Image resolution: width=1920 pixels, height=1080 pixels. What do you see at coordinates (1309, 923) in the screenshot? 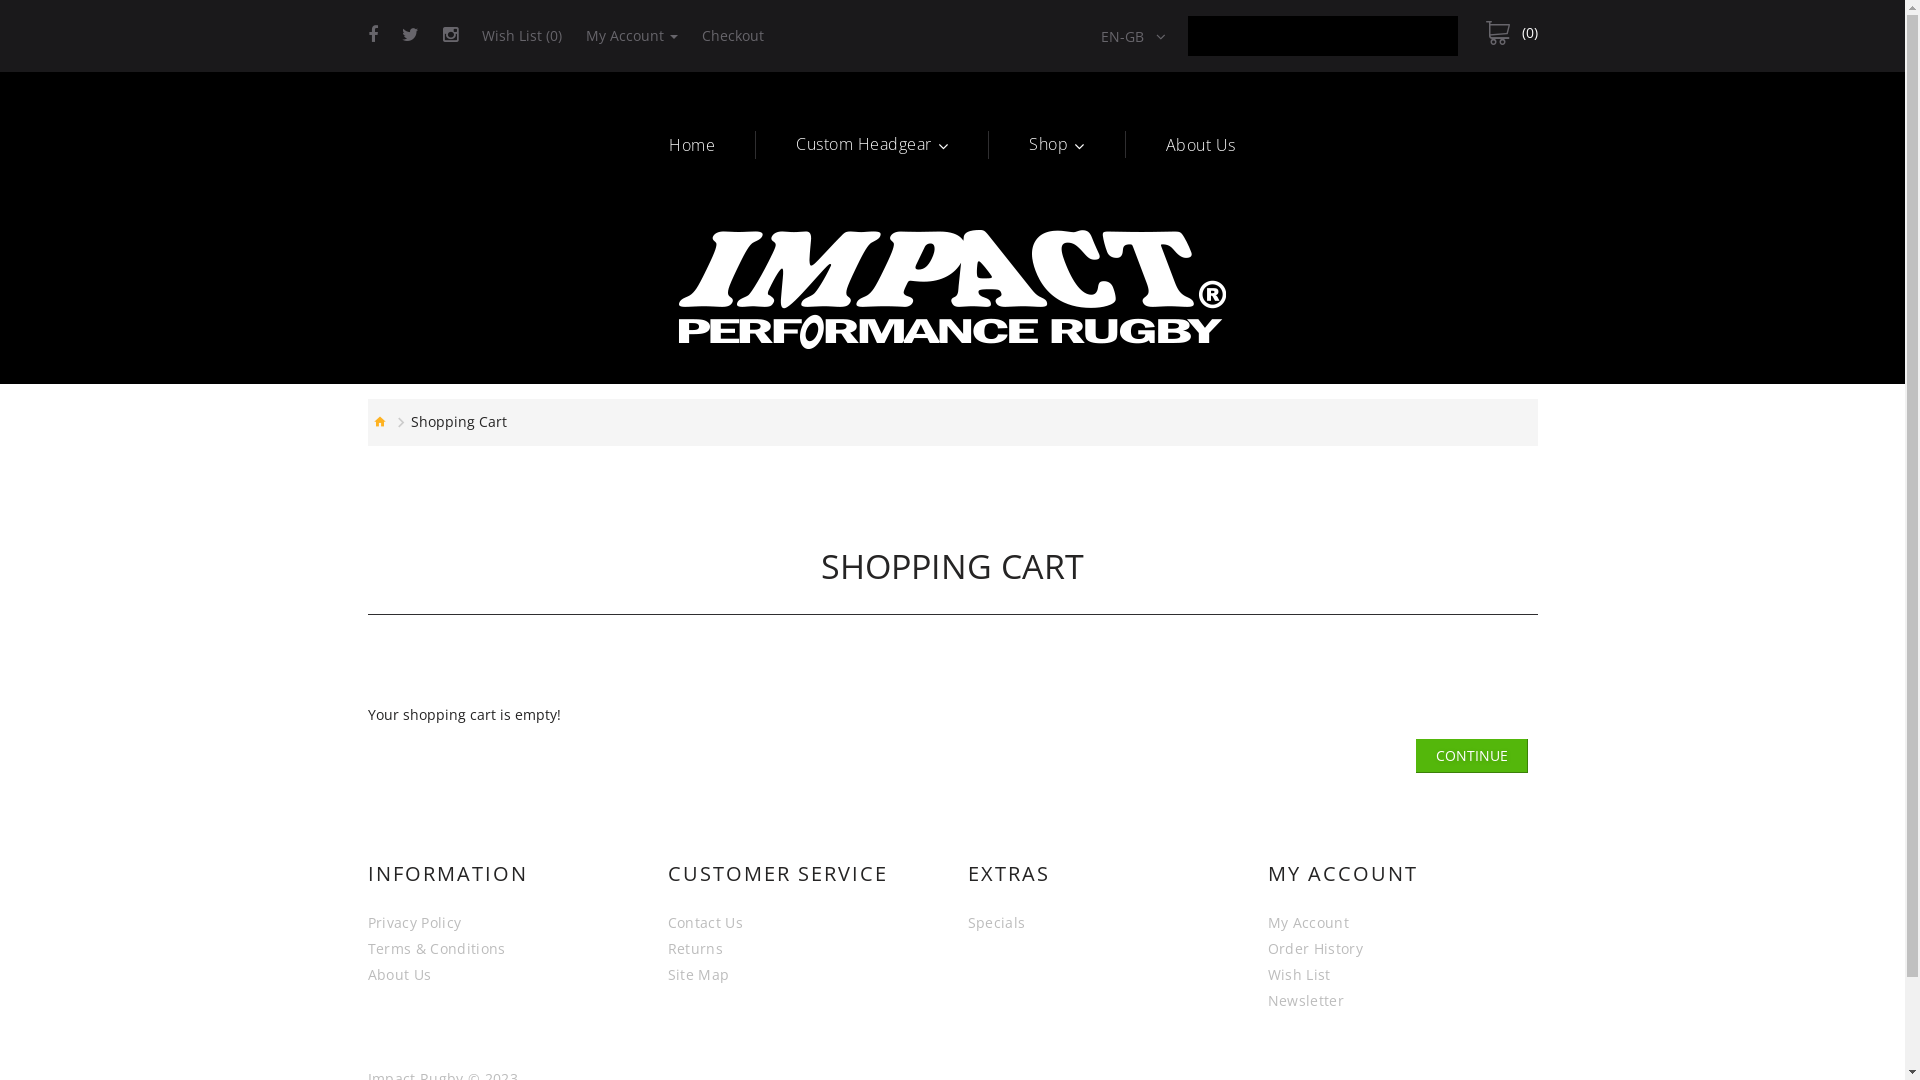
I see `My Account` at bounding box center [1309, 923].